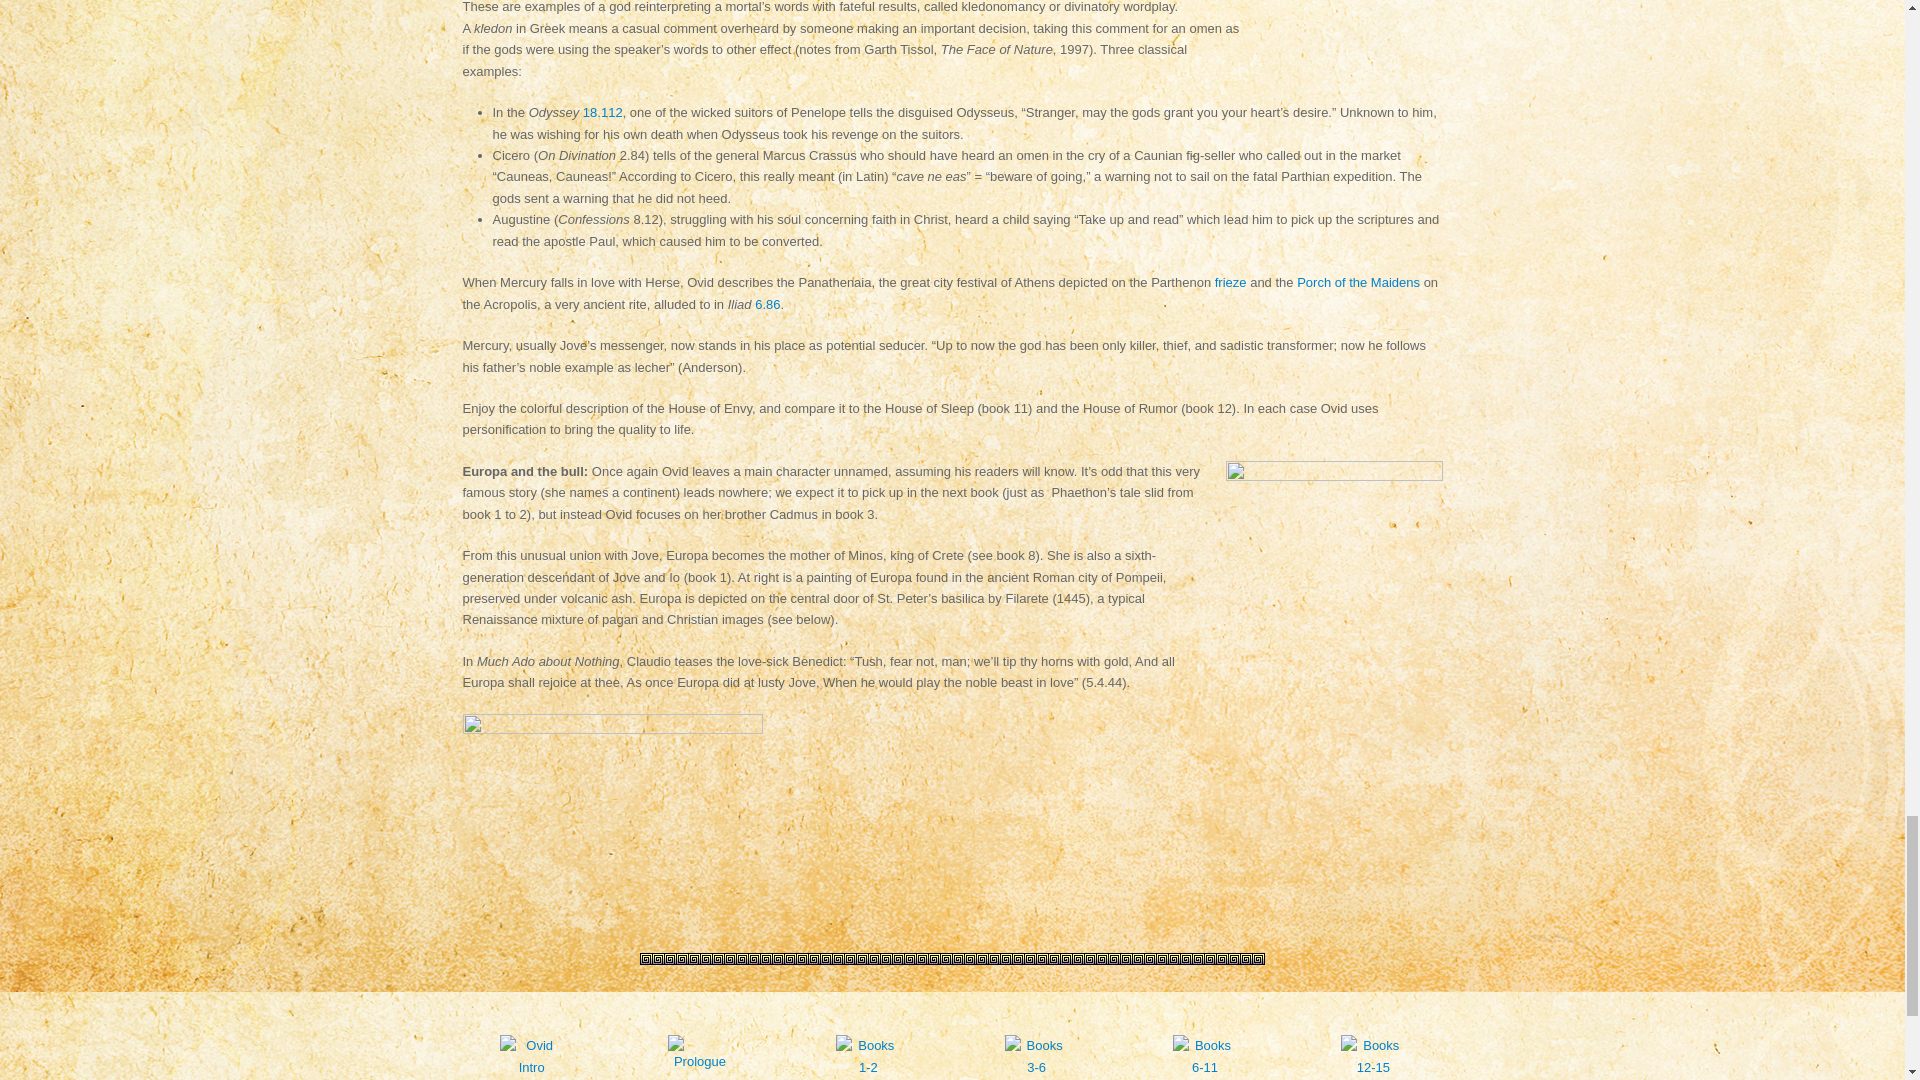  What do you see at coordinates (602, 112) in the screenshot?
I see `18.112` at bounding box center [602, 112].